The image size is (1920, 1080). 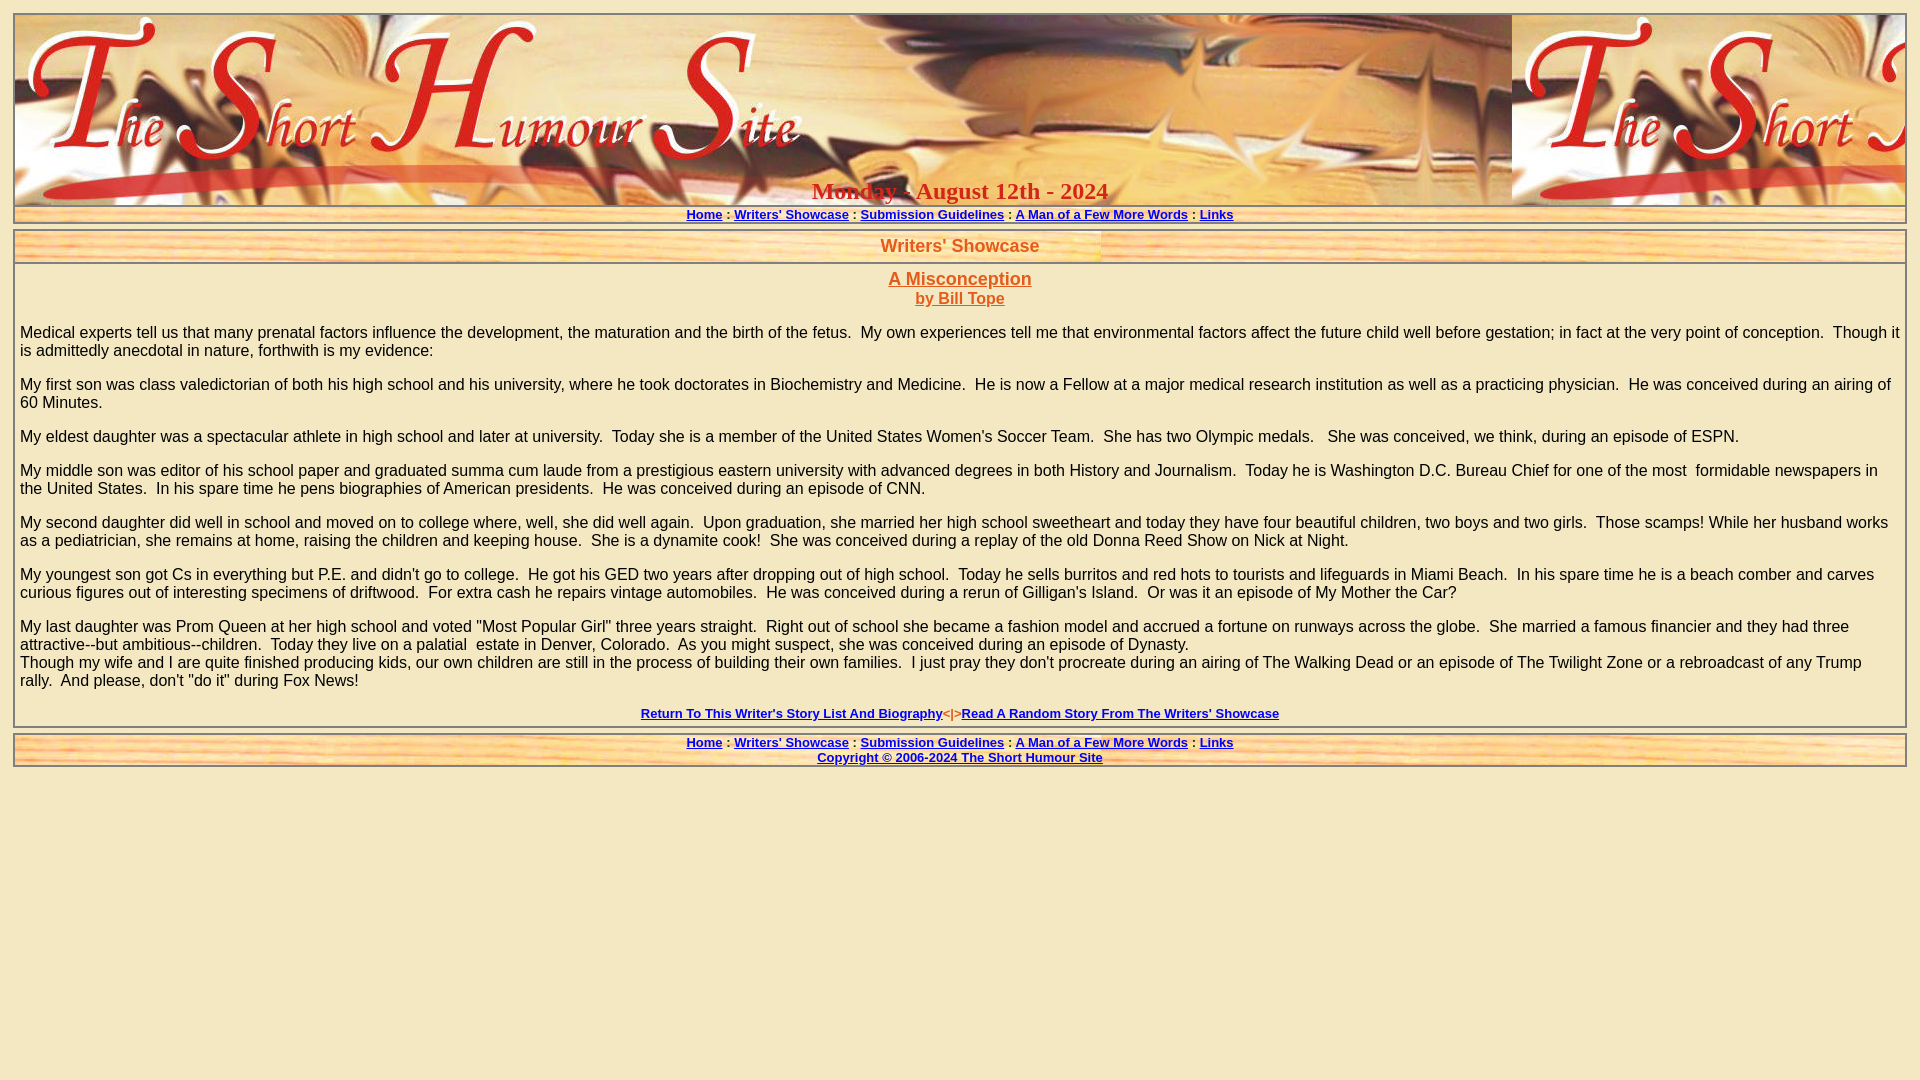 I want to click on Links, so click(x=1217, y=214).